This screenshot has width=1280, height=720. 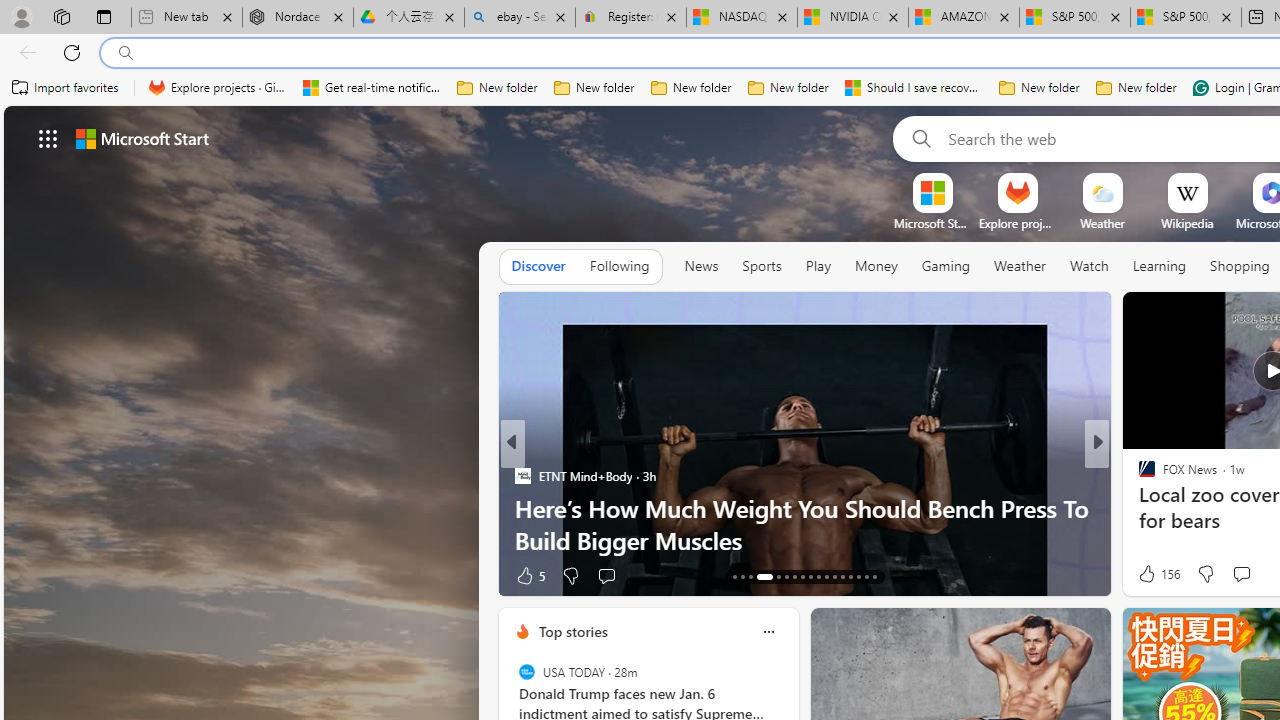 I want to click on Top stories, so click(x=572, y=631).